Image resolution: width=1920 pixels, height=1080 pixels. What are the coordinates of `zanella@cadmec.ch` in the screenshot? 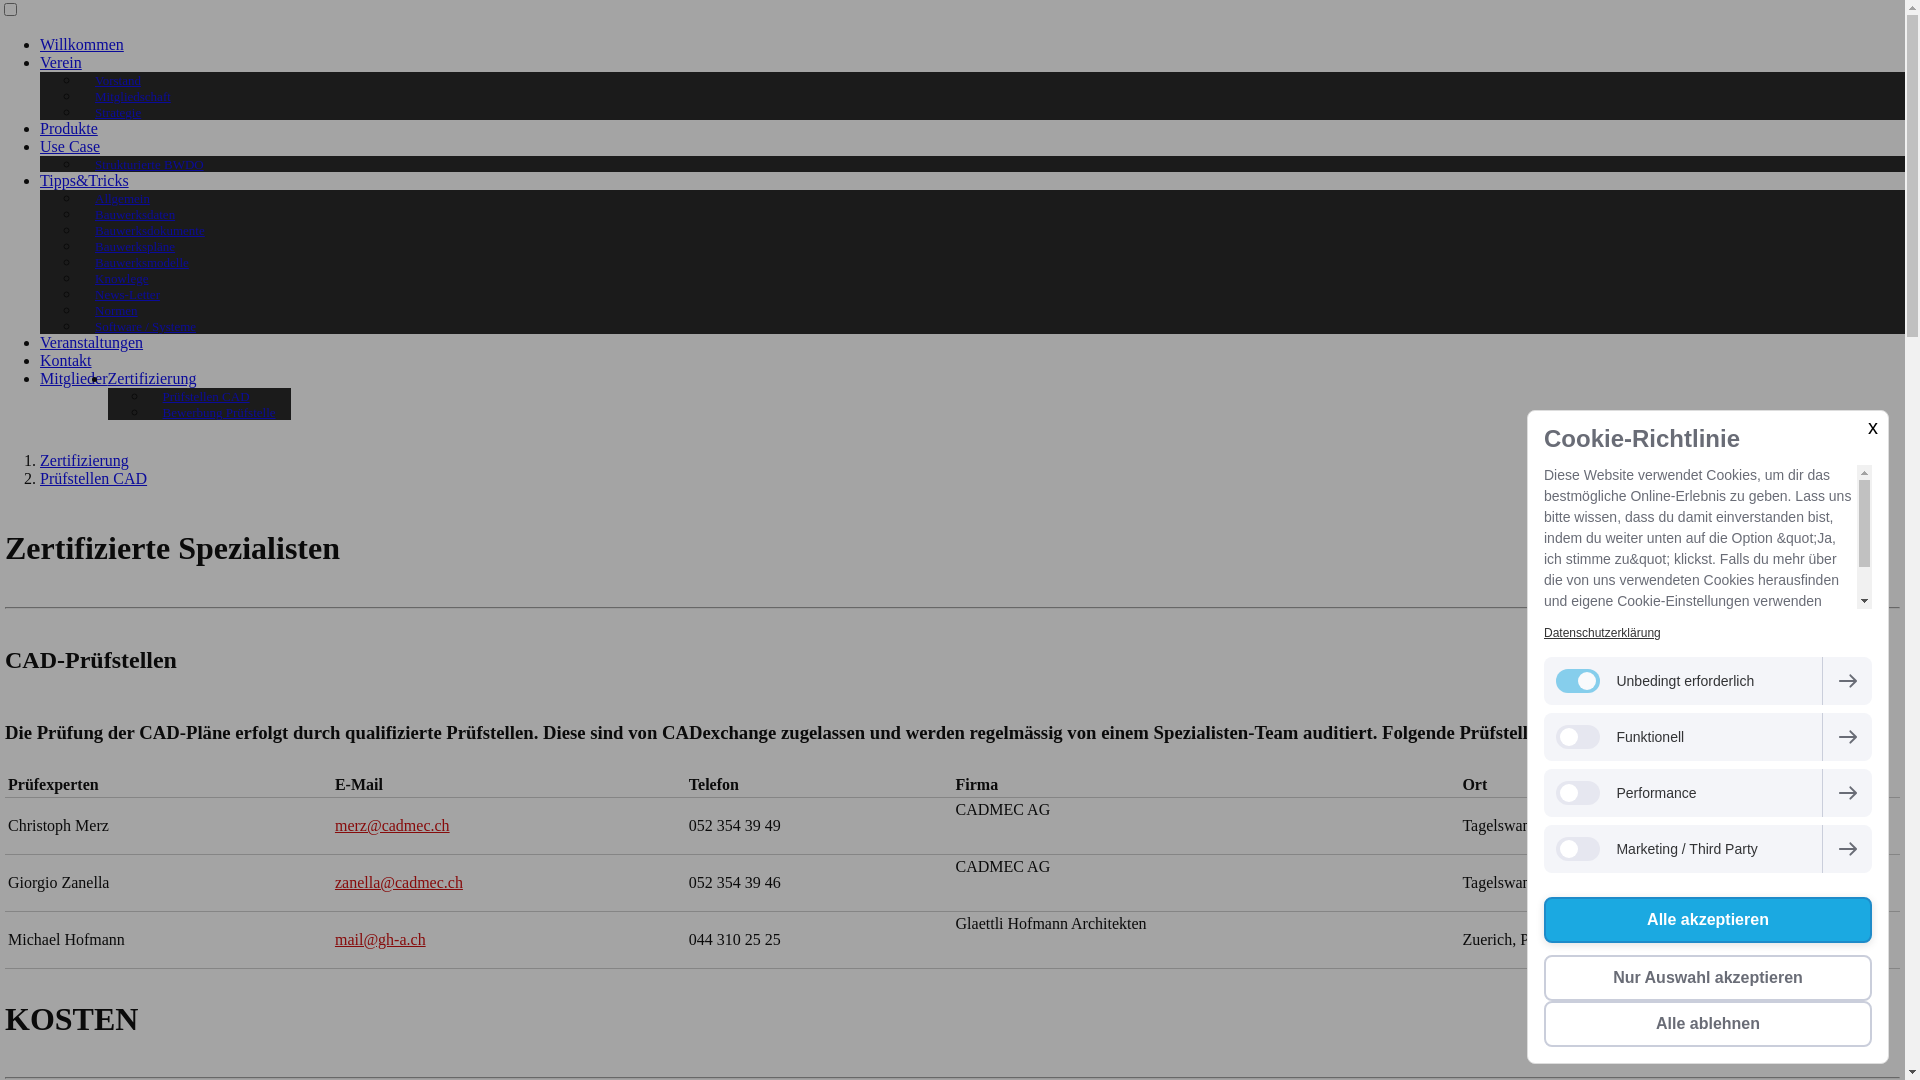 It's located at (399, 882).